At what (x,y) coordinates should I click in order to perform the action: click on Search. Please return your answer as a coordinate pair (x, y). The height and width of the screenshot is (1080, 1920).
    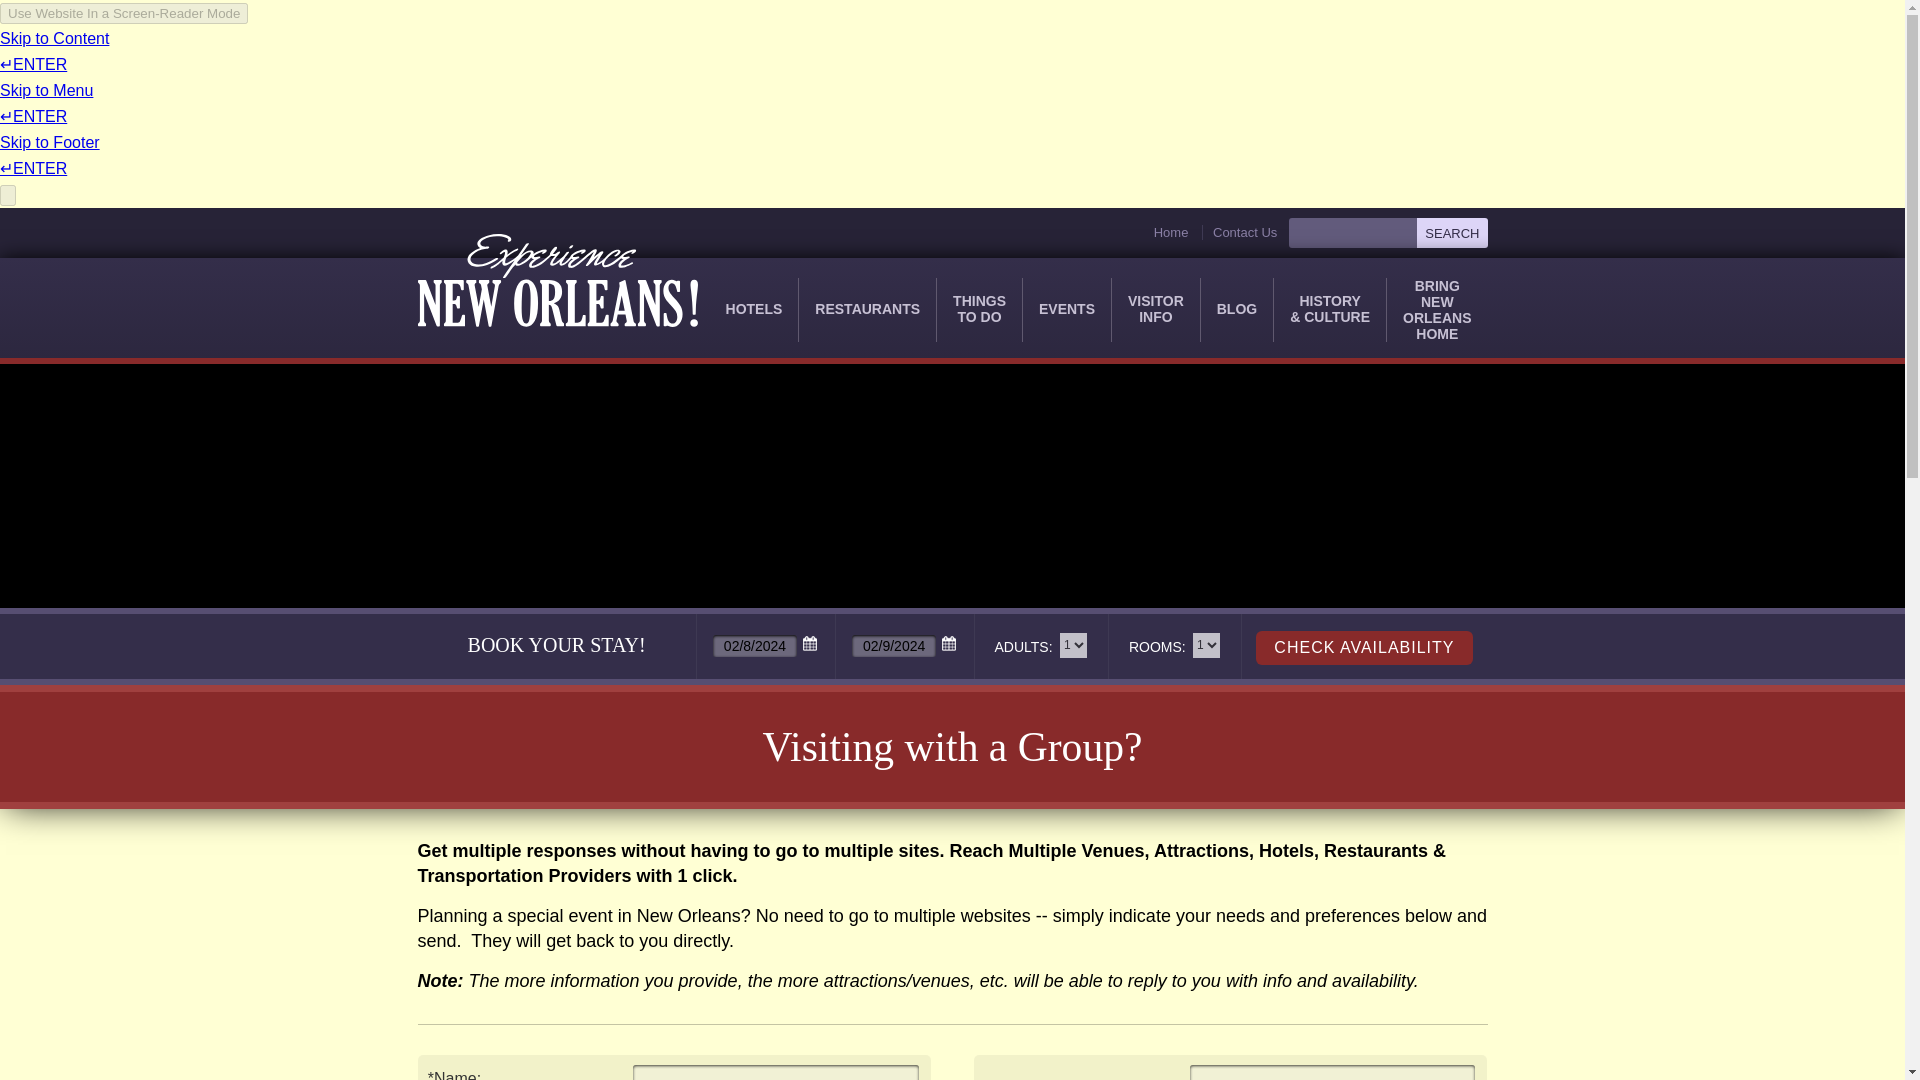
    Looking at the image, I should click on (1451, 233).